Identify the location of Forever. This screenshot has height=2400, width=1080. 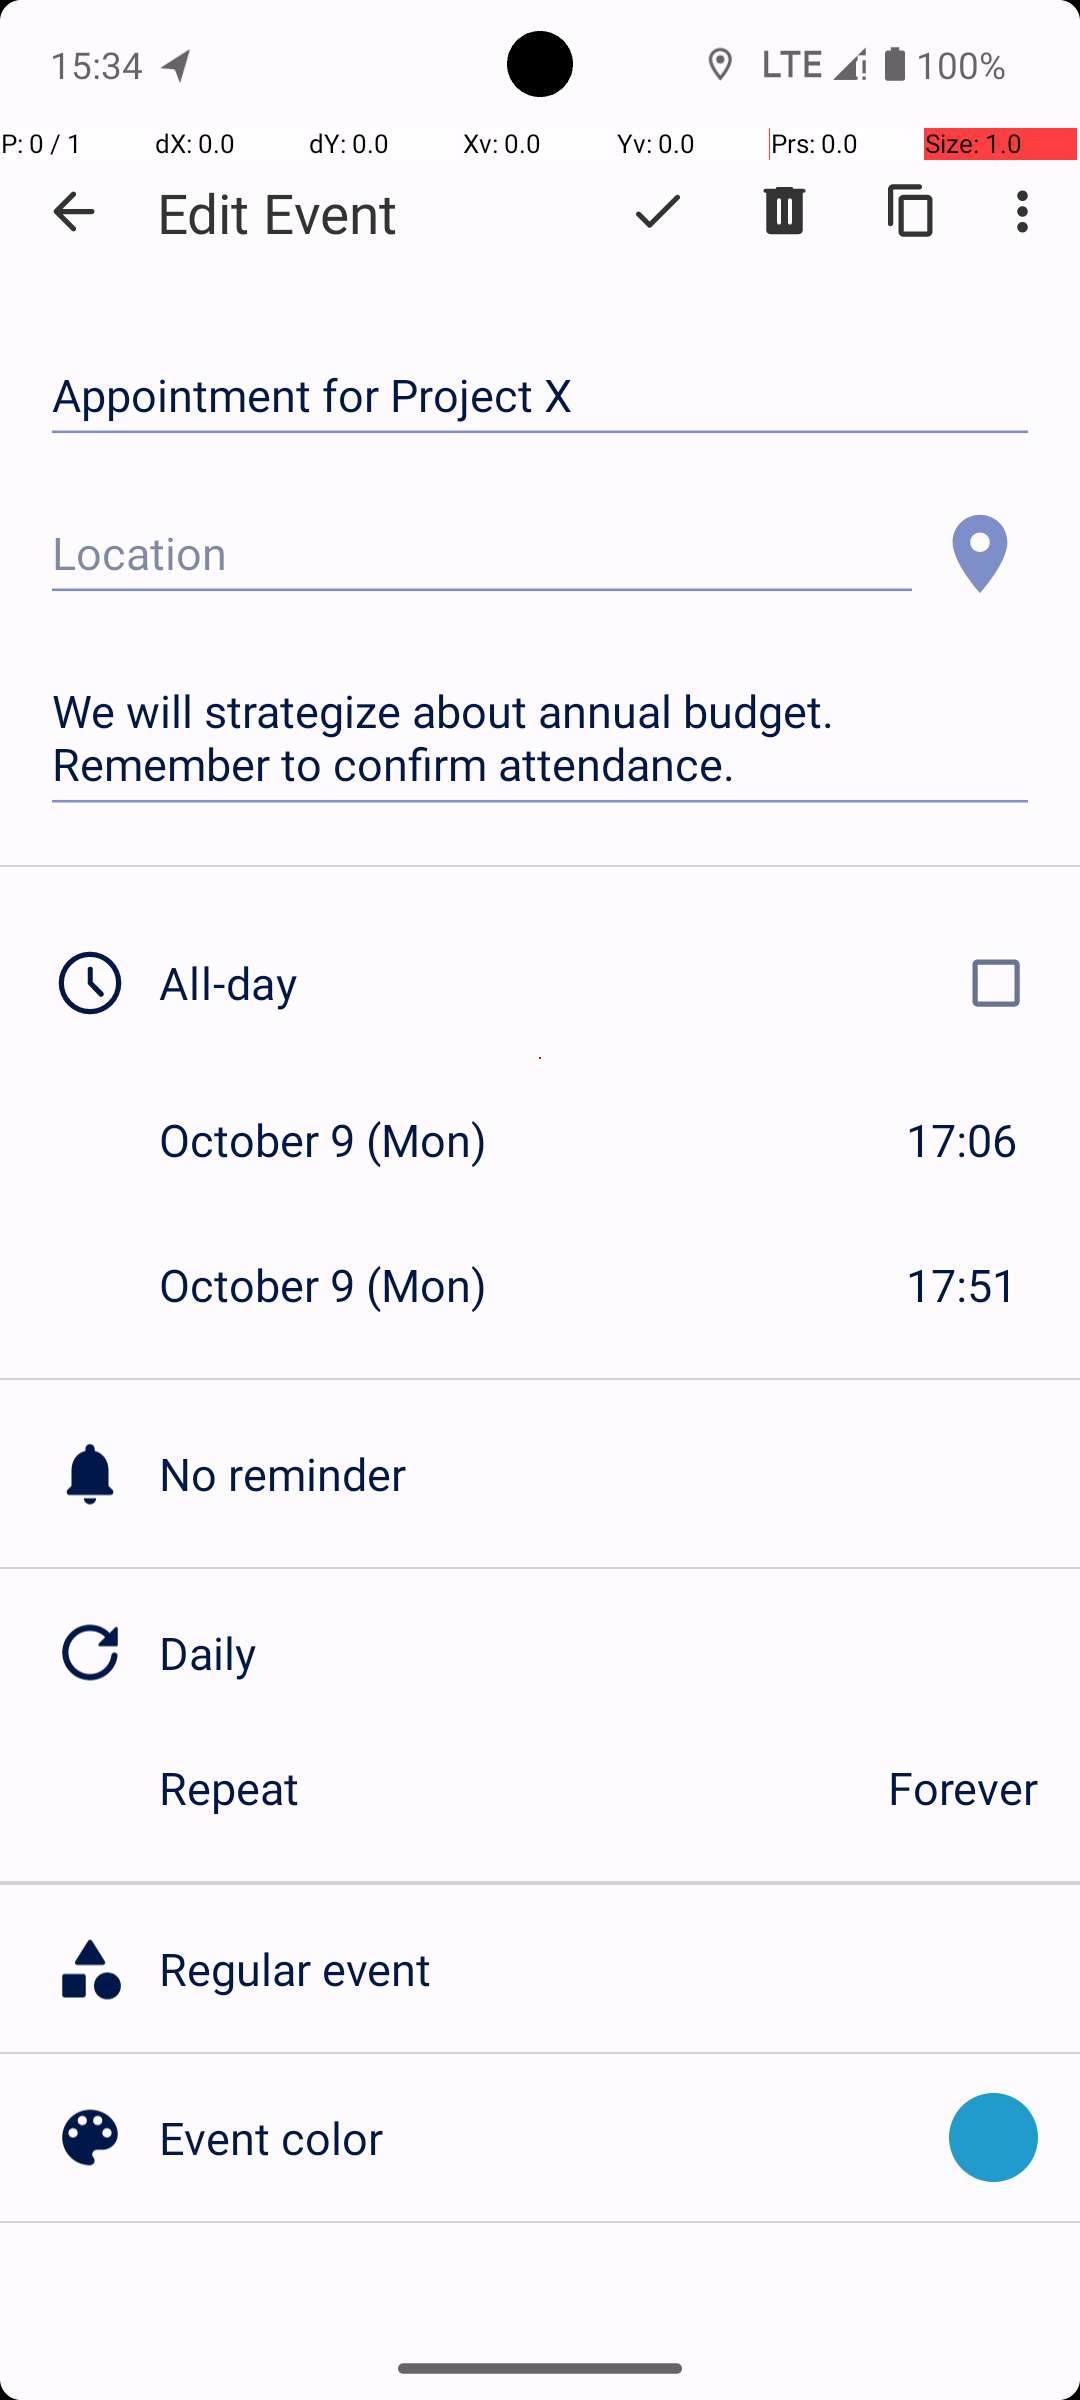
(963, 1788).